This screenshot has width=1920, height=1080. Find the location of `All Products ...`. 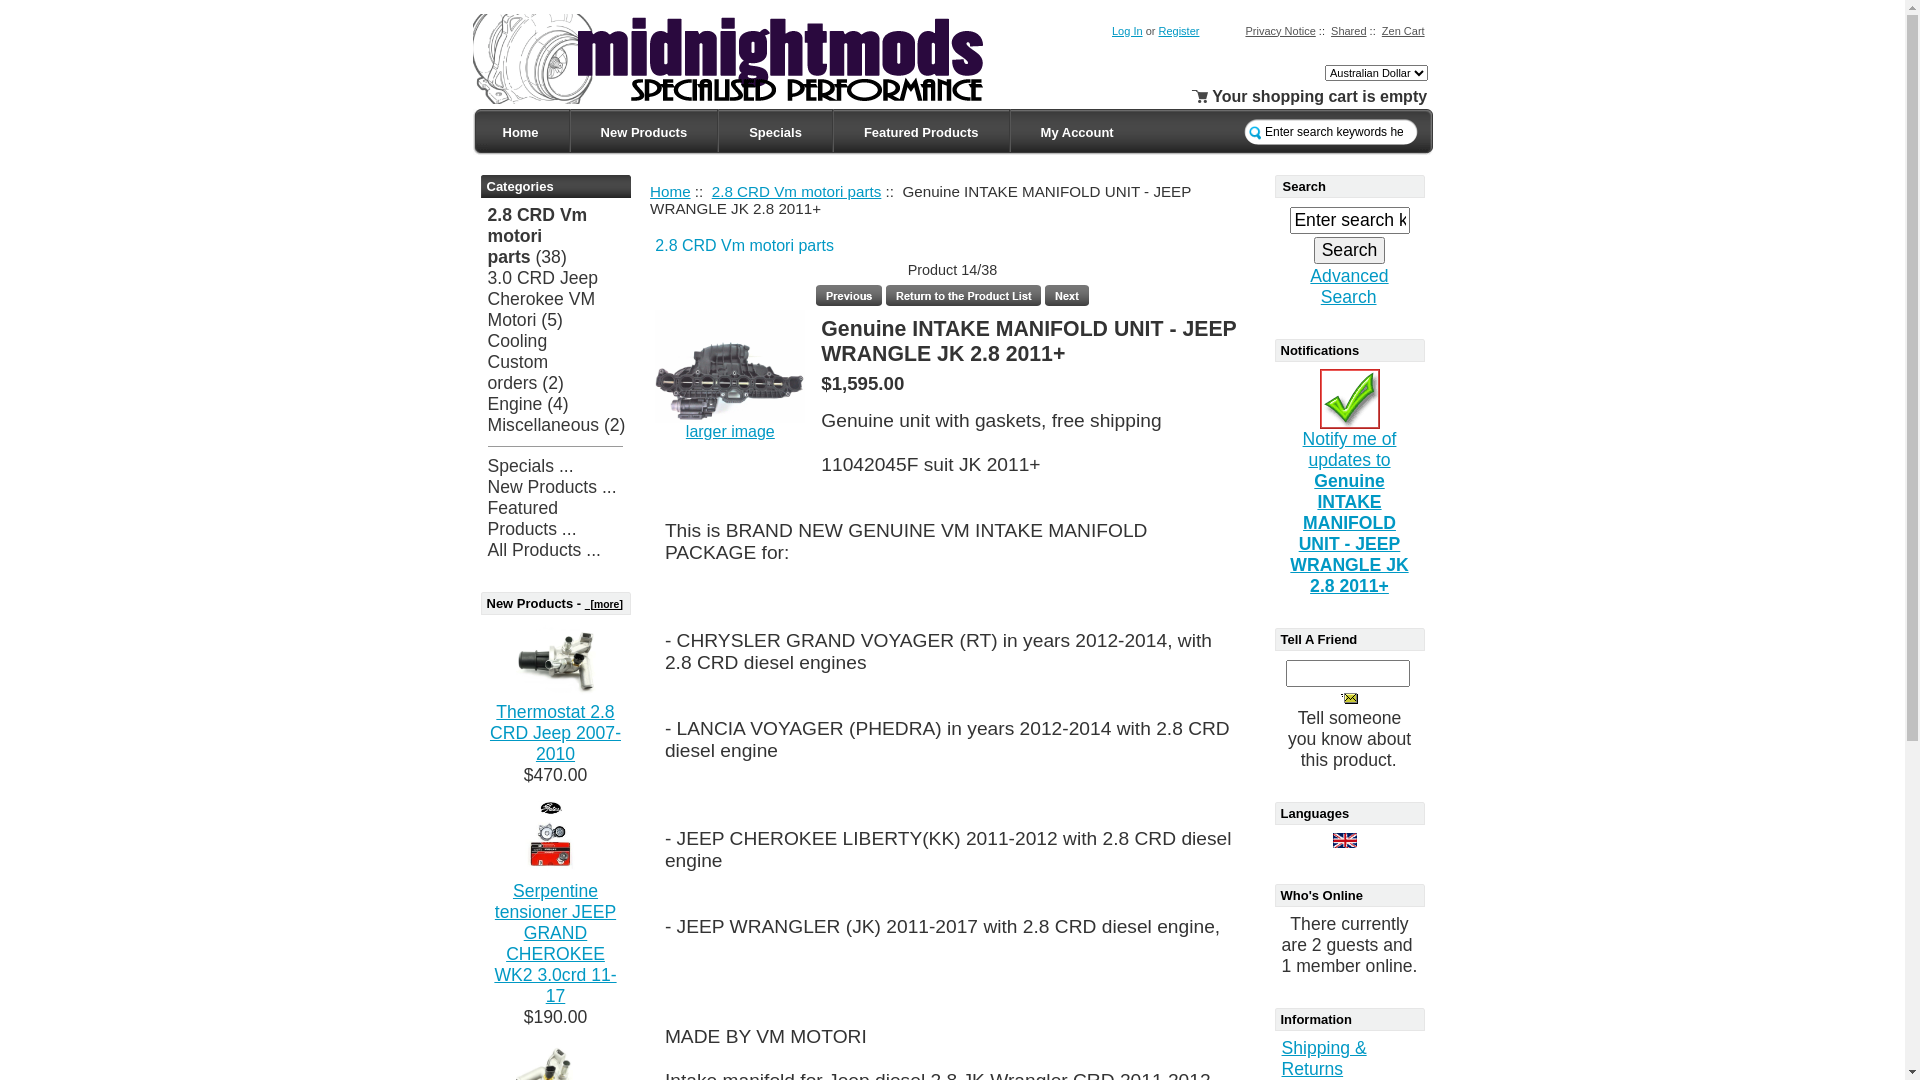

All Products ... is located at coordinates (544, 550).